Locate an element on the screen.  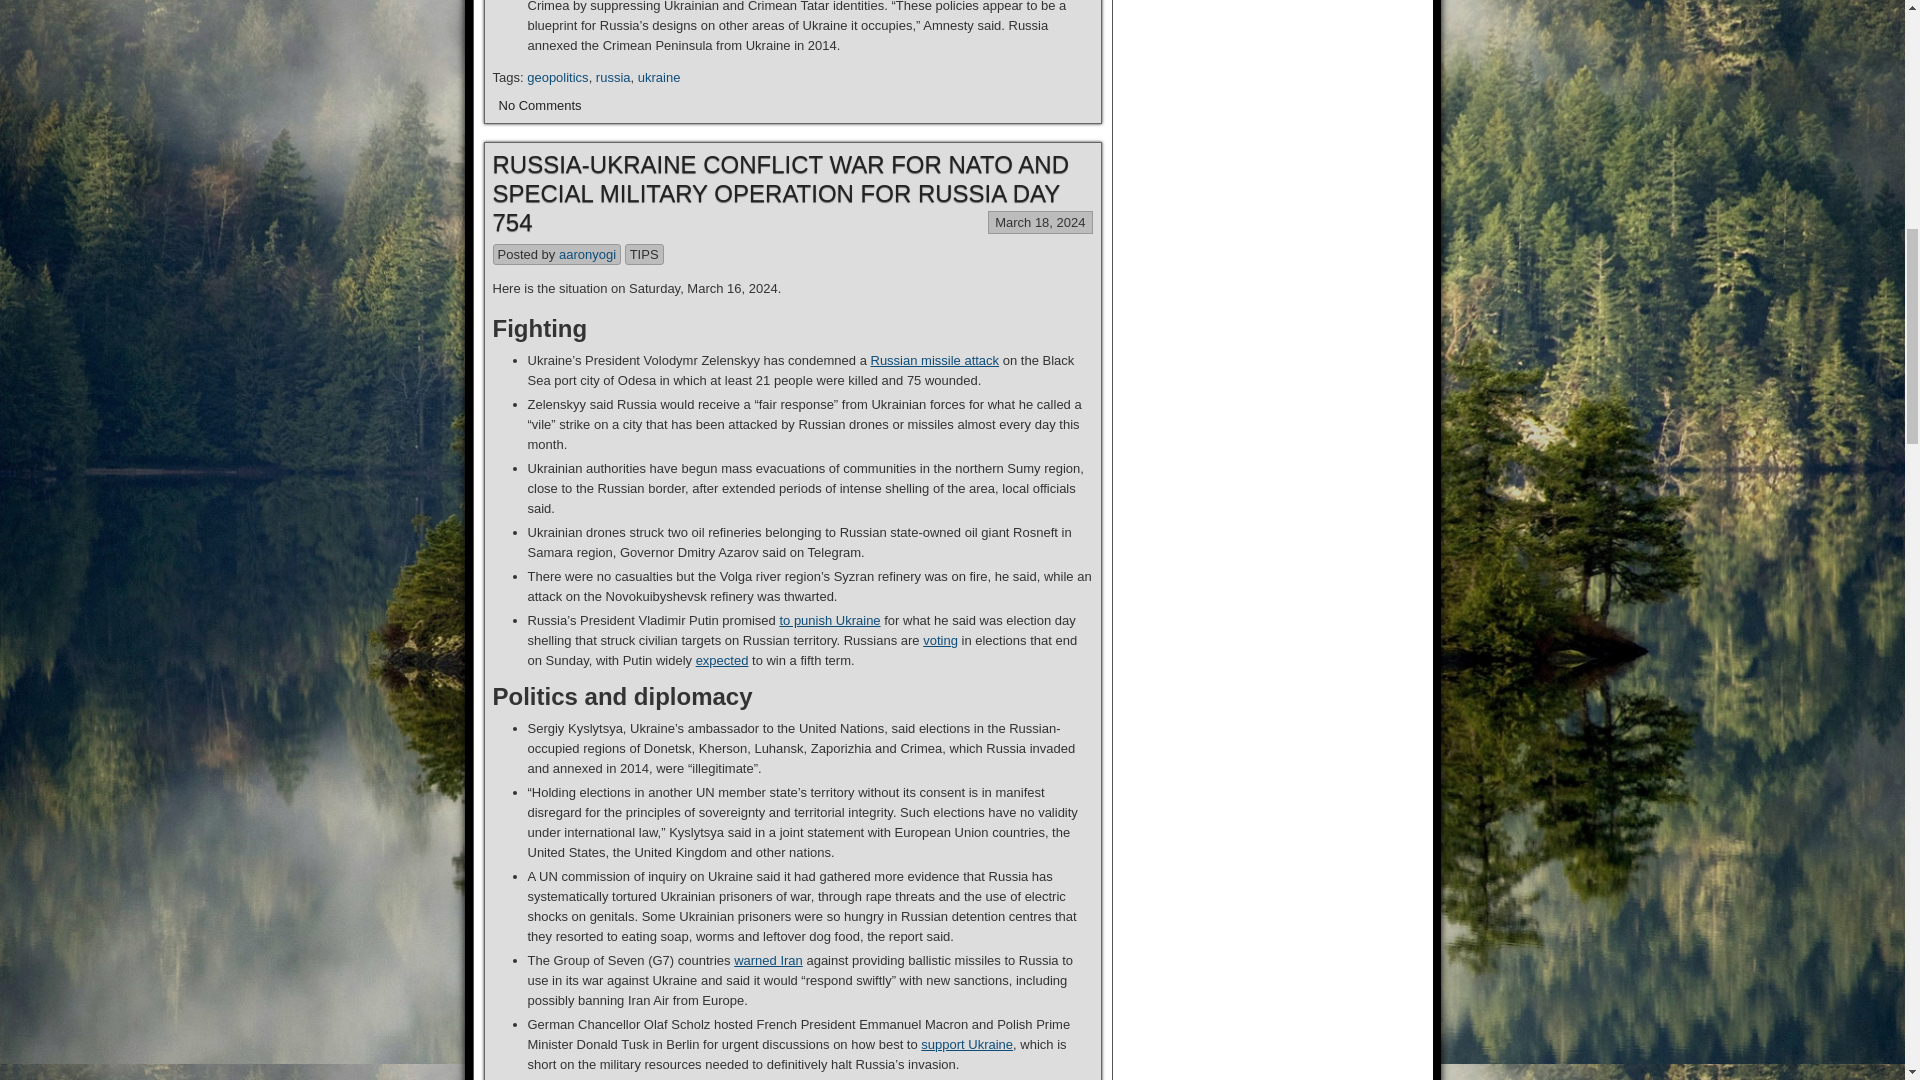
to punish Ukraine is located at coordinates (829, 620).